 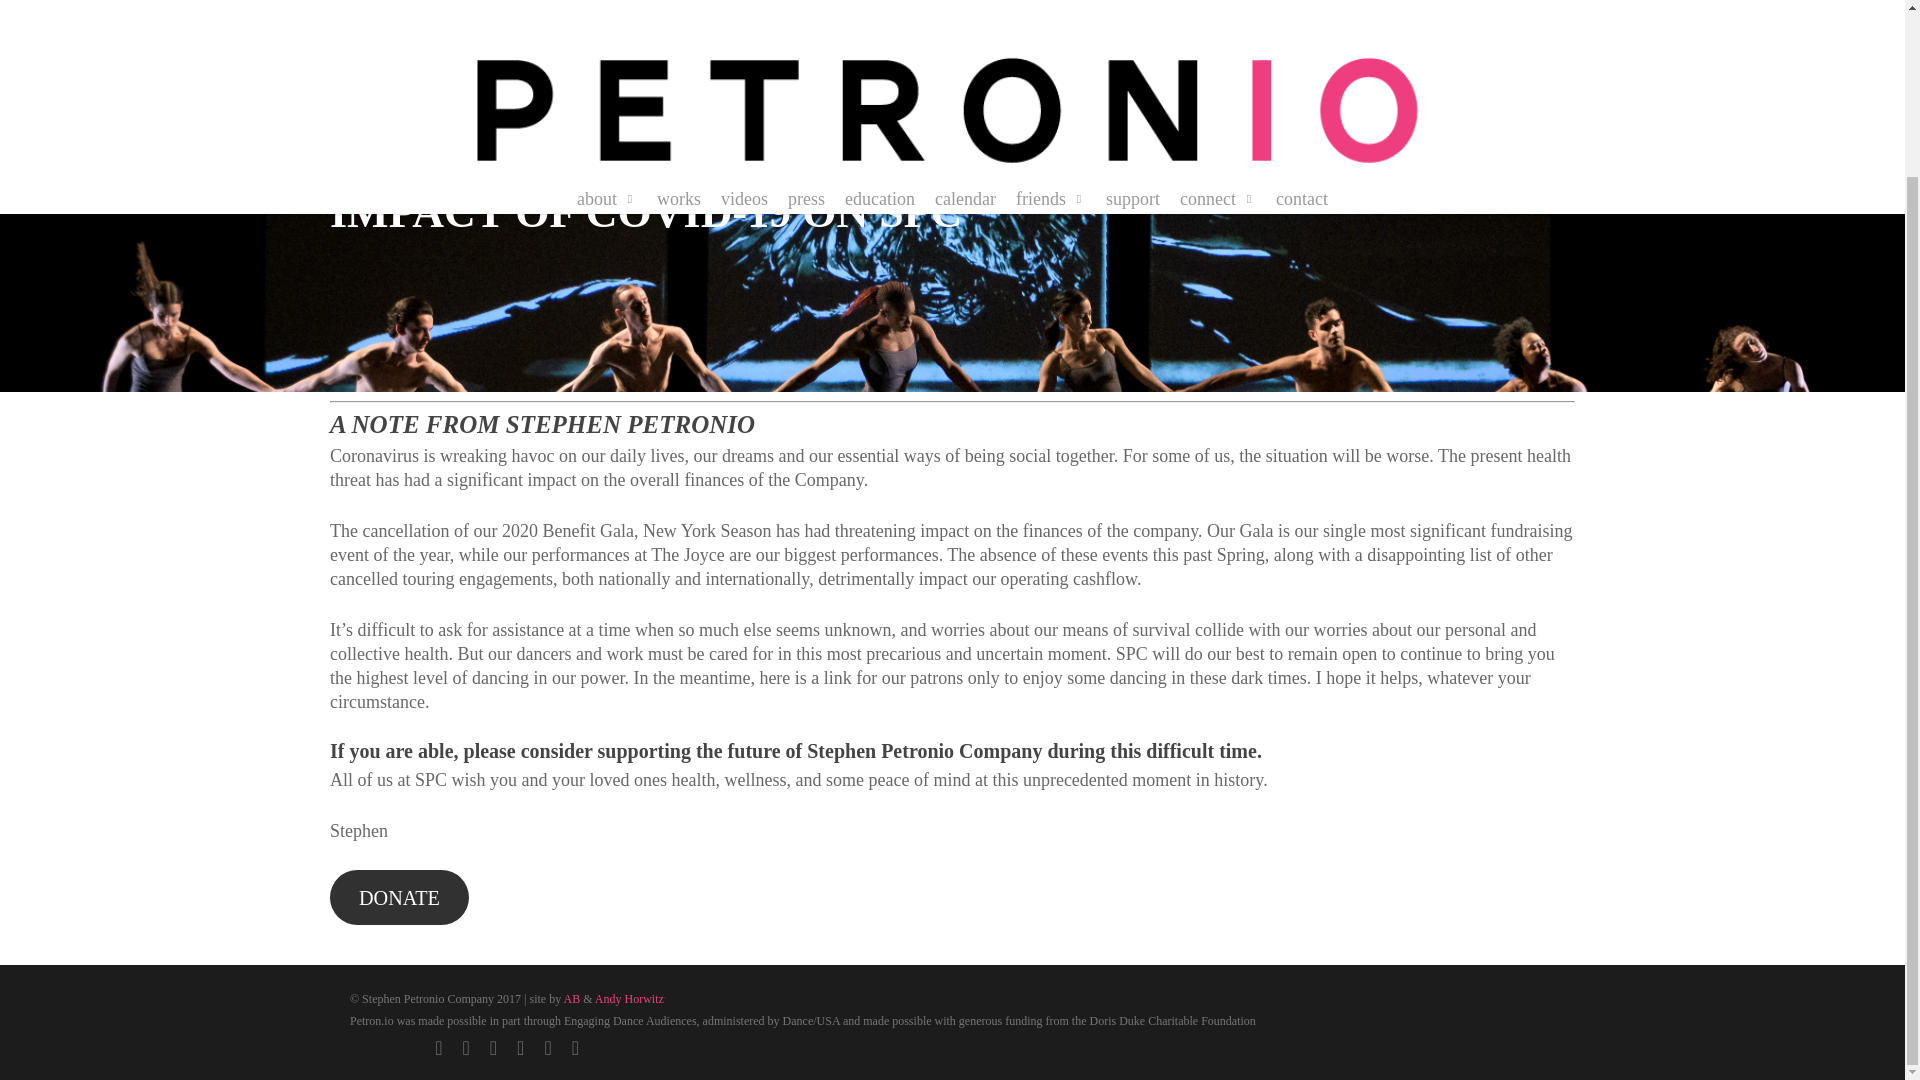 What do you see at coordinates (1132, 5) in the screenshot?
I see `support` at bounding box center [1132, 5].